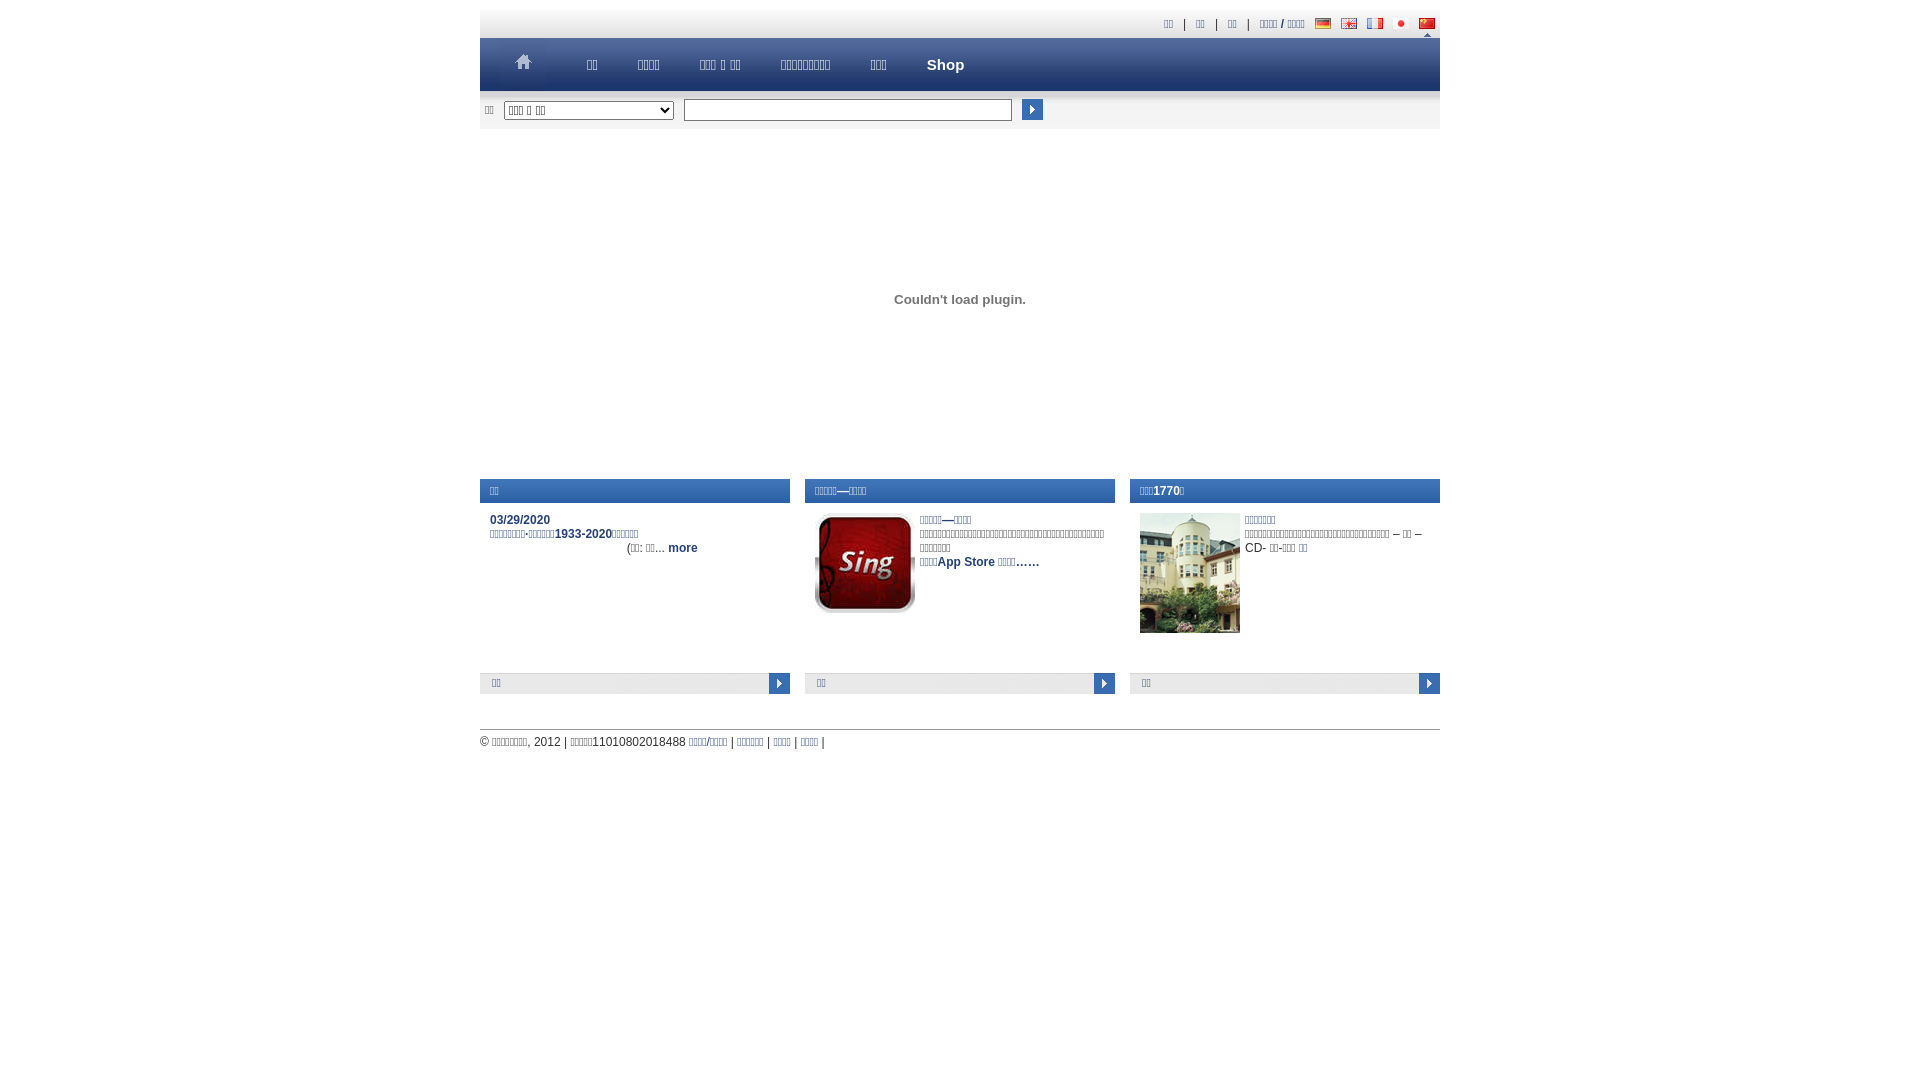 The width and height of the screenshot is (1920, 1080). I want to click on 03/29/2020, so click(520, 520).